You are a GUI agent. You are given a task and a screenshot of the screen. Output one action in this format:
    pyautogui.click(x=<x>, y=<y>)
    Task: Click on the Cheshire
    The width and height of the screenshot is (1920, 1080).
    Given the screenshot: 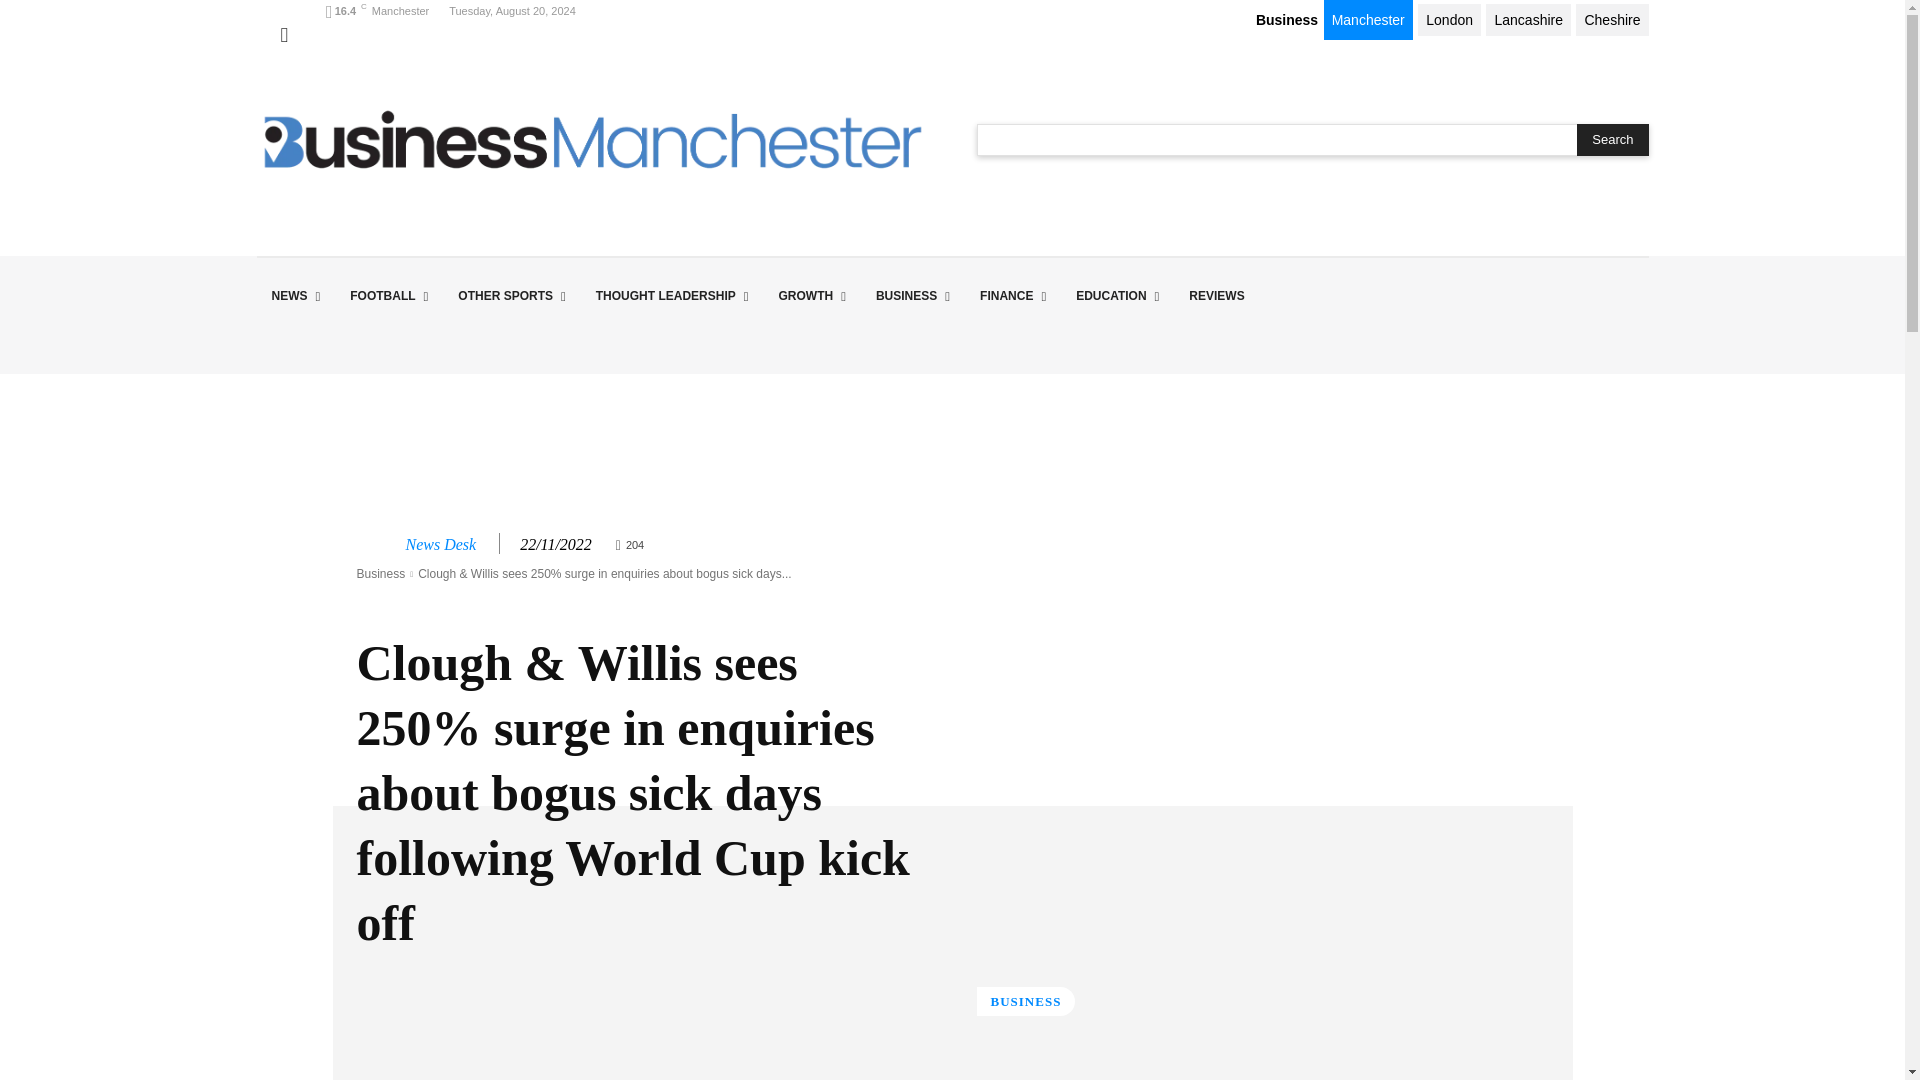 What is the action you would take?
    pyautogui.click(x=1612, y=20)
    